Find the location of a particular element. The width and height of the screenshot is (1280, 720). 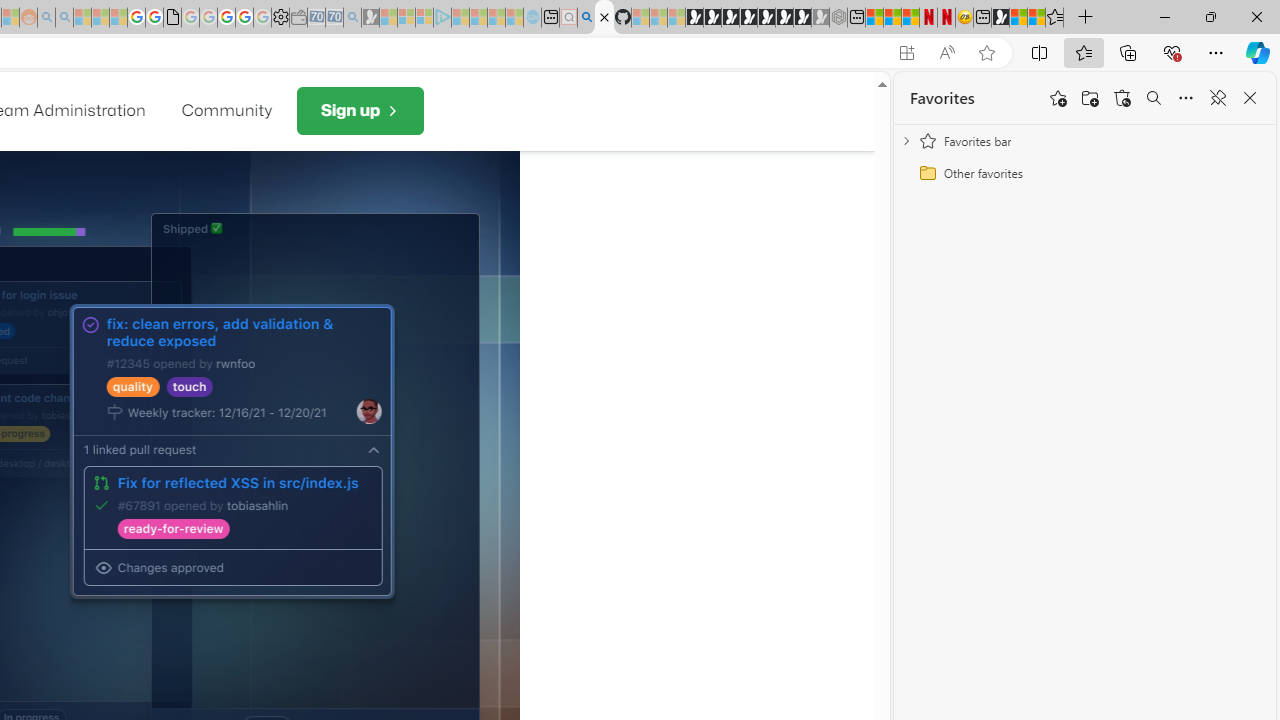

Read aloud this page (Ctrl+Shift+U) is located at coordinates (946, 53).